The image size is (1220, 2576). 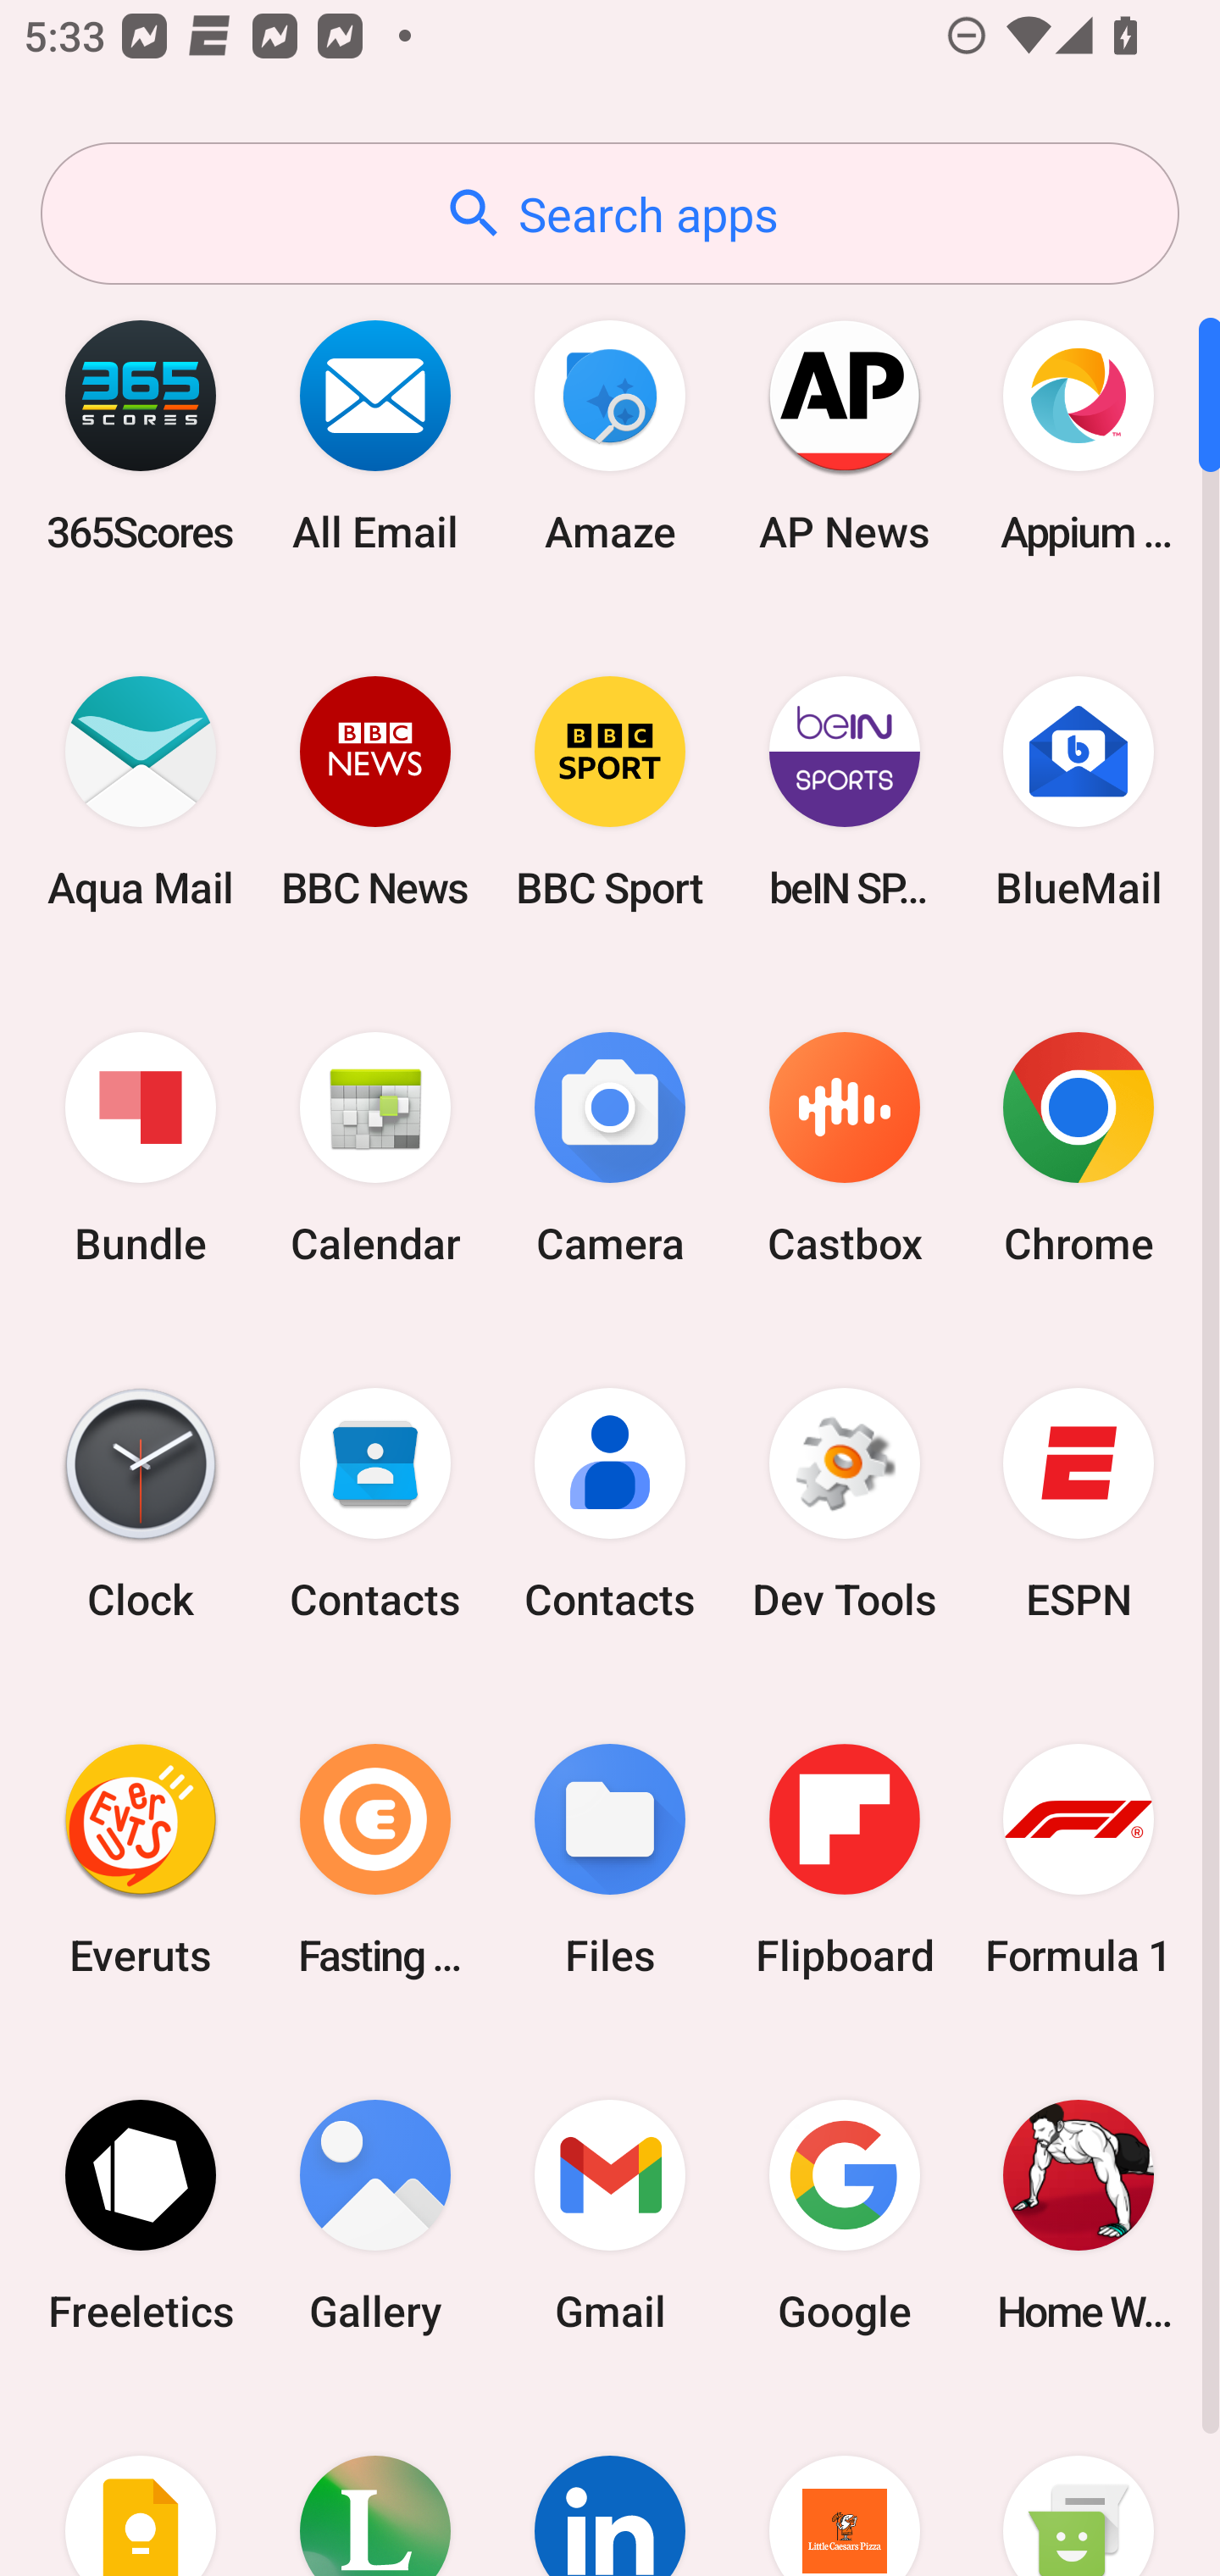 I want to click on Freeletics, so click(x=141, y=2215).